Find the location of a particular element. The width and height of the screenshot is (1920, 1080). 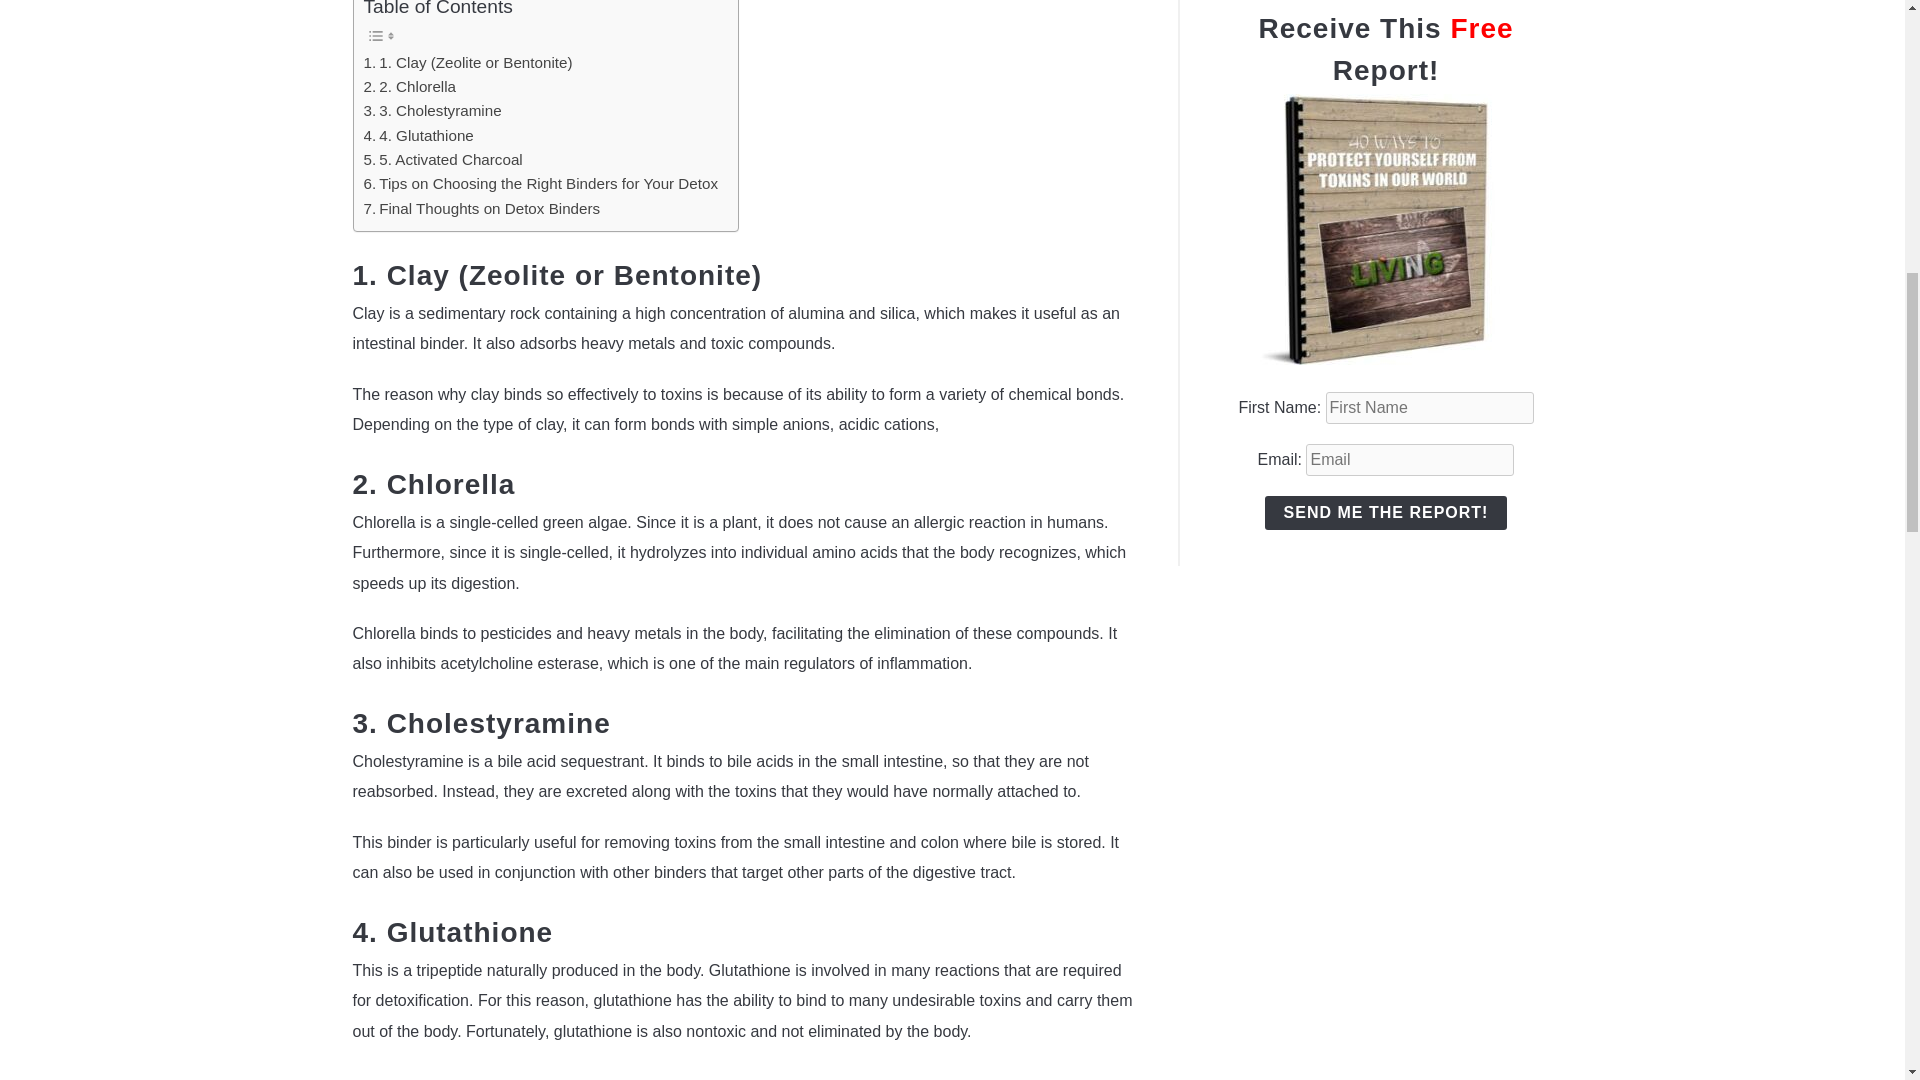

3. Cholestyramine is located at coordinates (432, 111).